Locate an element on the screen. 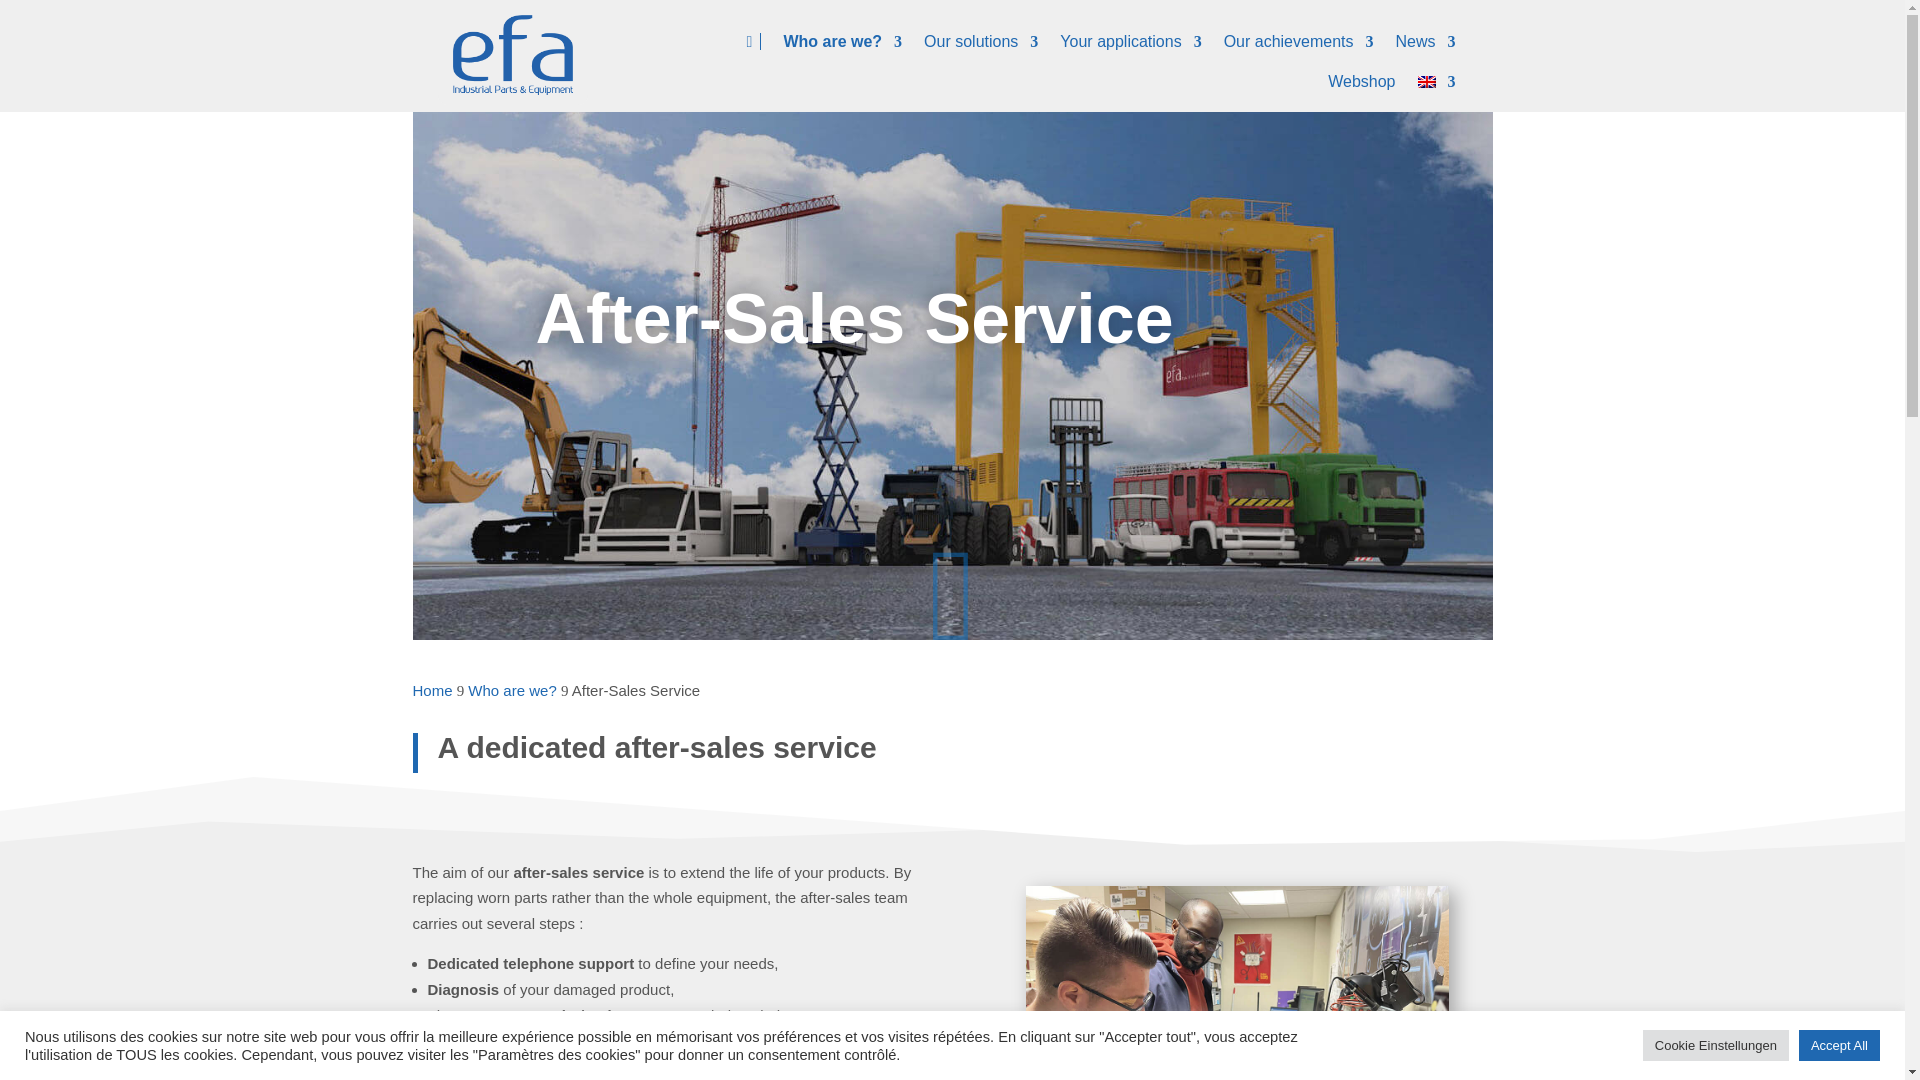  logo-bleu is located at coordinates (512, 60).